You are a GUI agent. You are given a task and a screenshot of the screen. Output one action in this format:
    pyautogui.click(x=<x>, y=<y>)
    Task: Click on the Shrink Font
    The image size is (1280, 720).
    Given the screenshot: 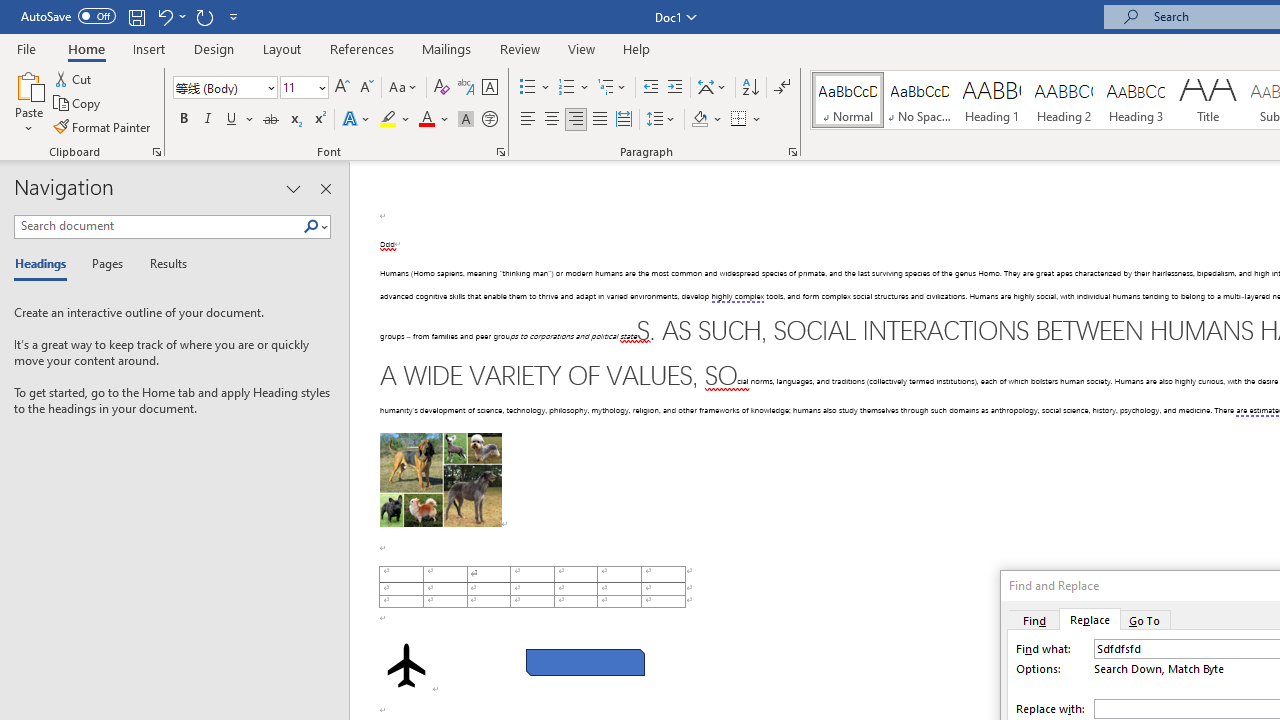 What is the action you would take?
    pyautogui.click(x=366, y=88)
    